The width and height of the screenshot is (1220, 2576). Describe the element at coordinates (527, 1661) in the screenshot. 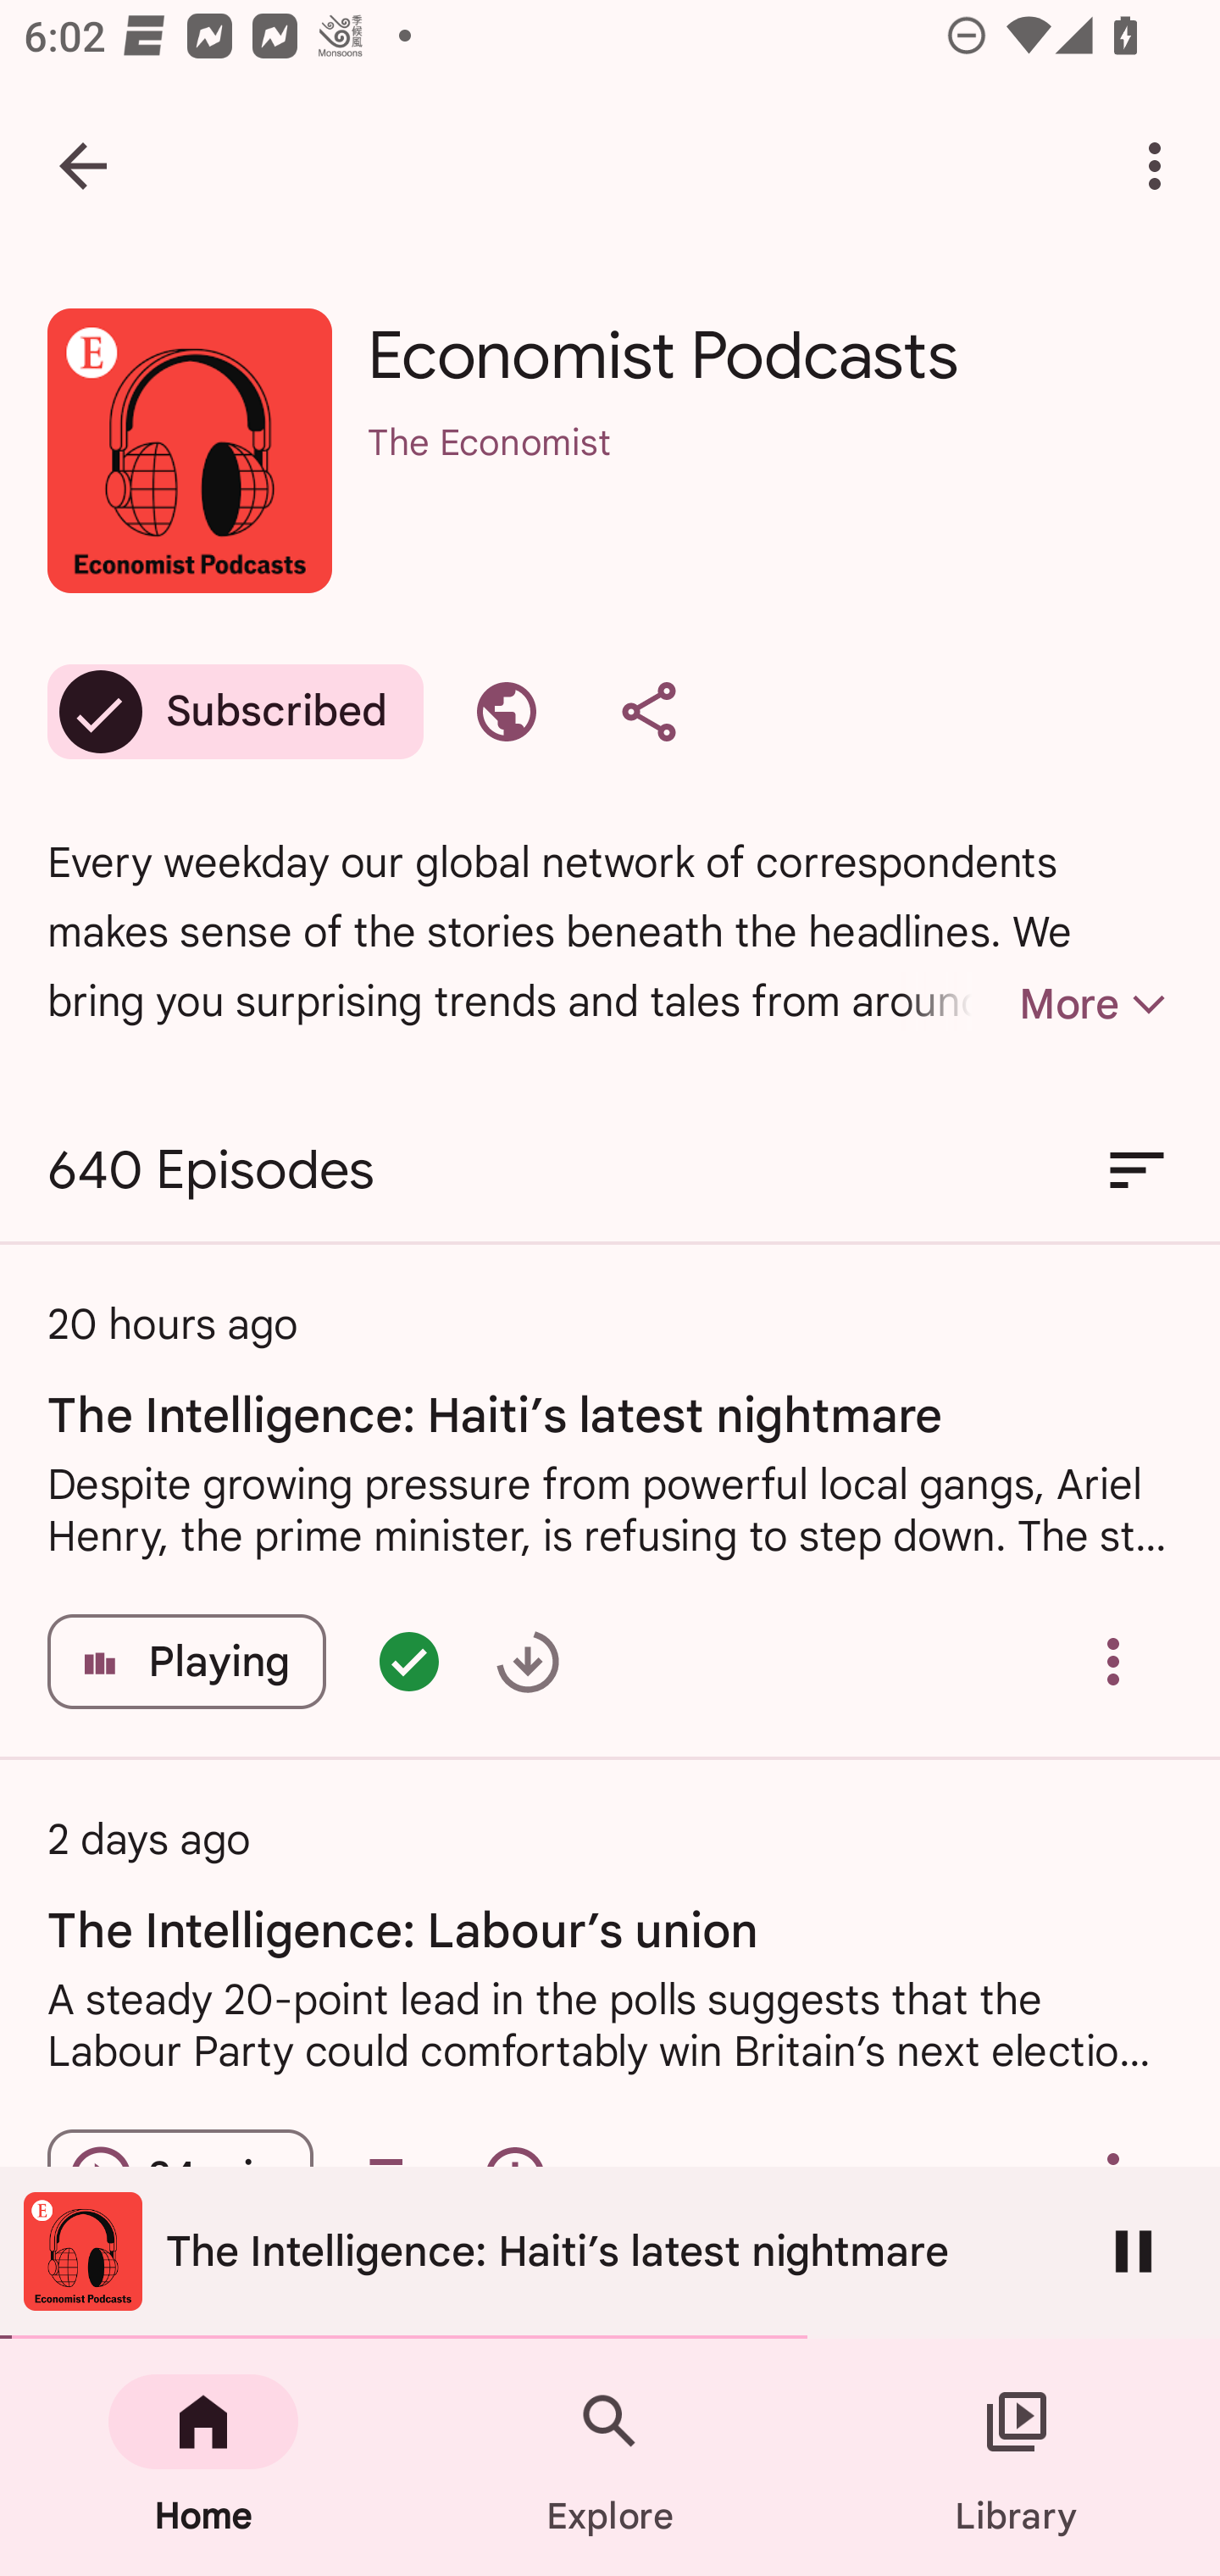

I see `Queued to download - double tap for options` at that location.